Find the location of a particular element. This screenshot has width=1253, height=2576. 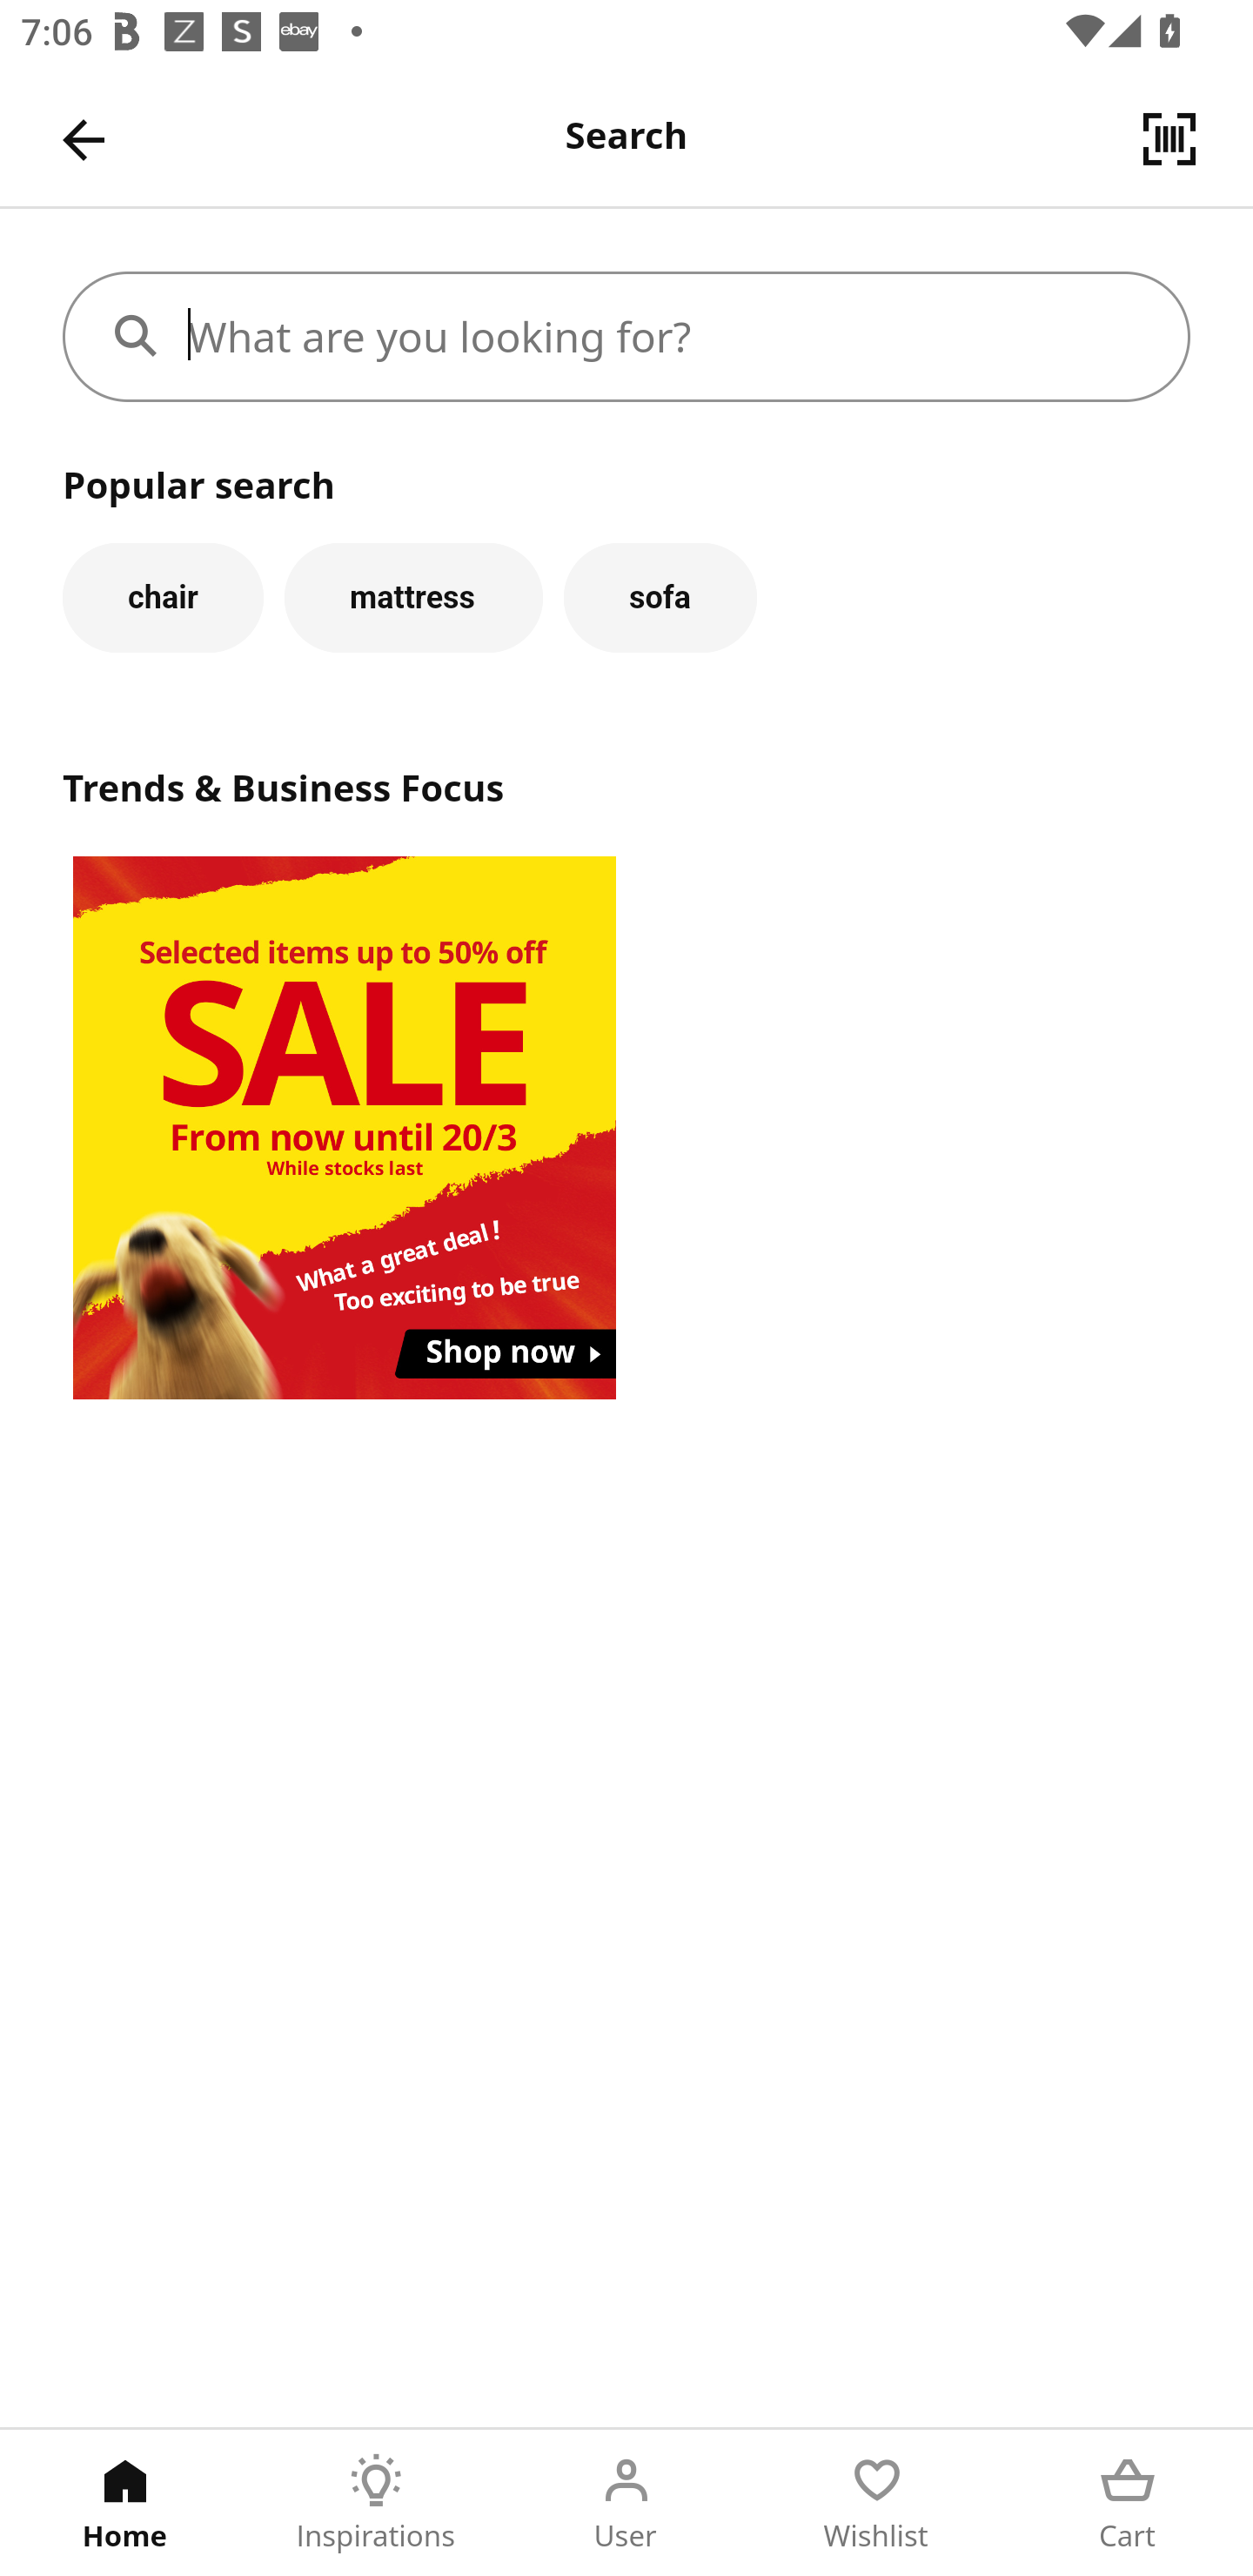

Home
Tab 1 of 5 is located at coordinates (125, 2503).